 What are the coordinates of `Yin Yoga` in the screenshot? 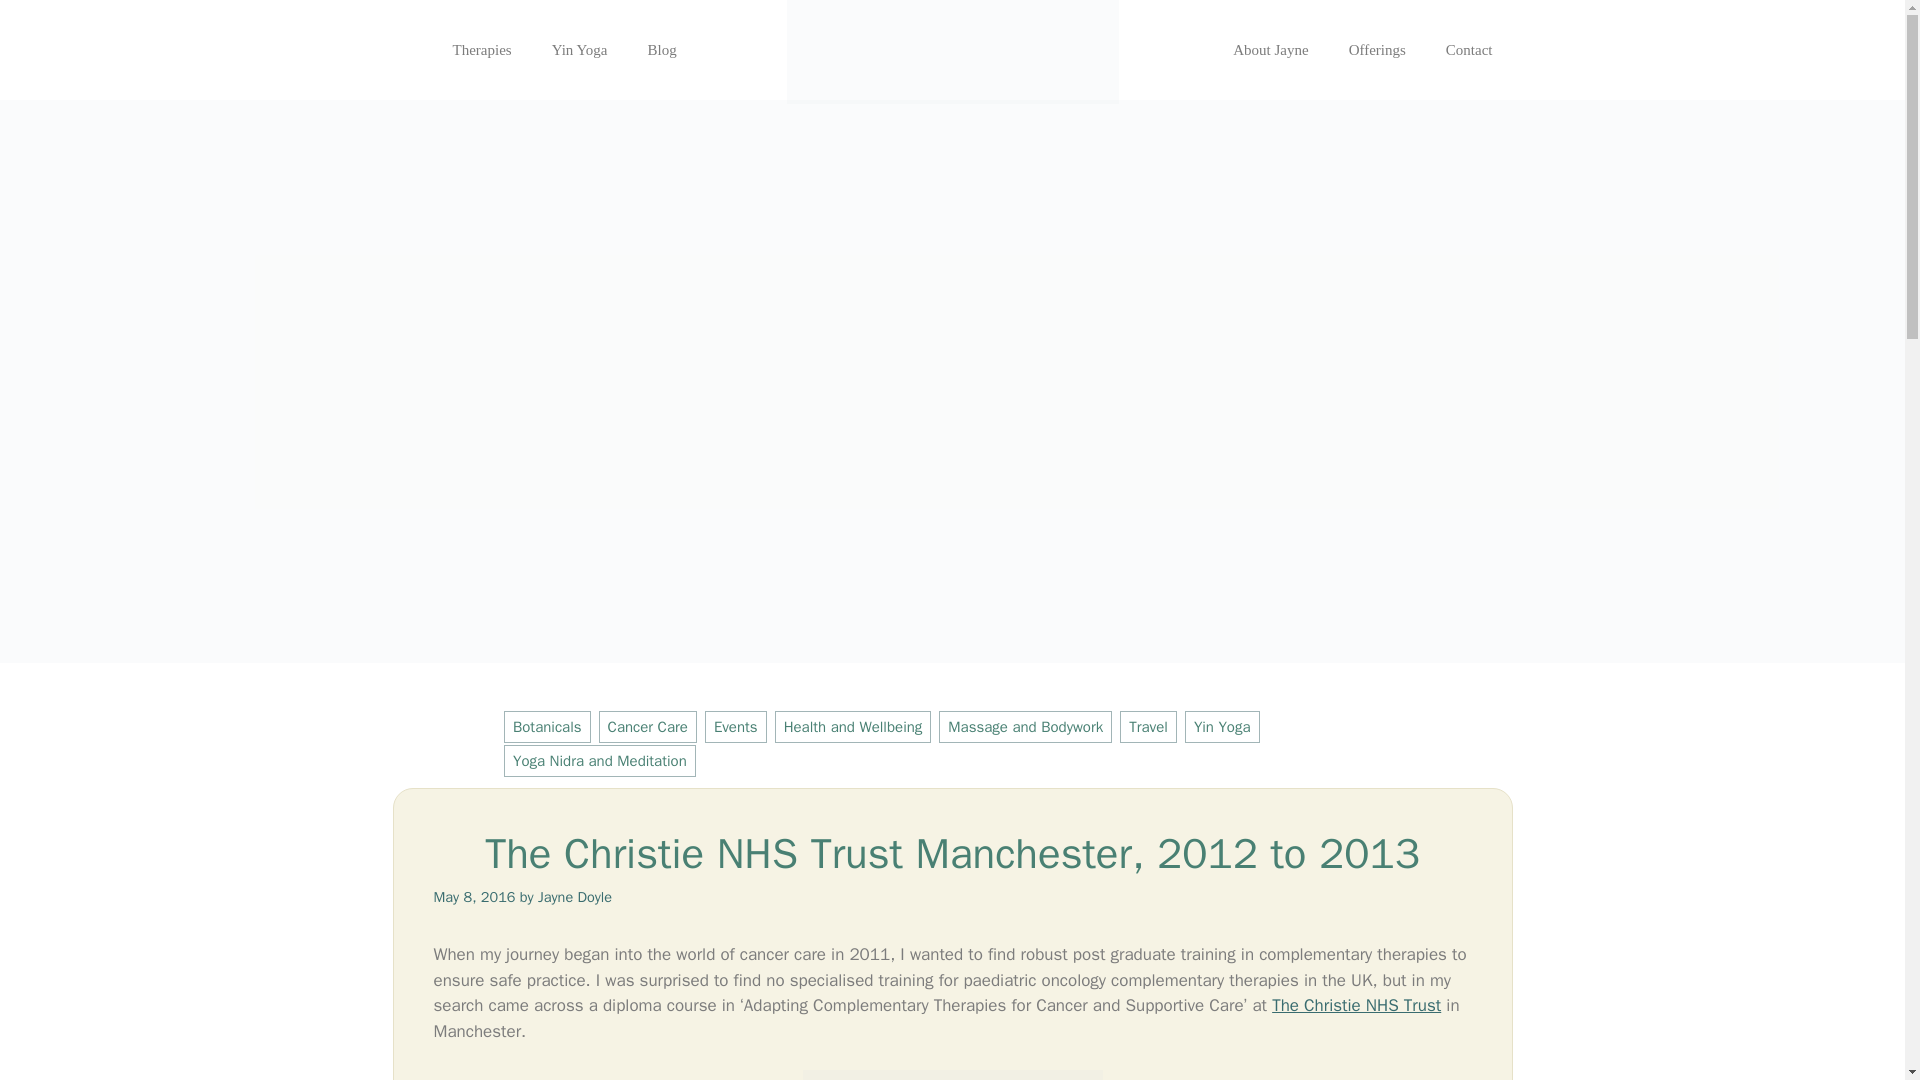 It's located at (1222, 726).